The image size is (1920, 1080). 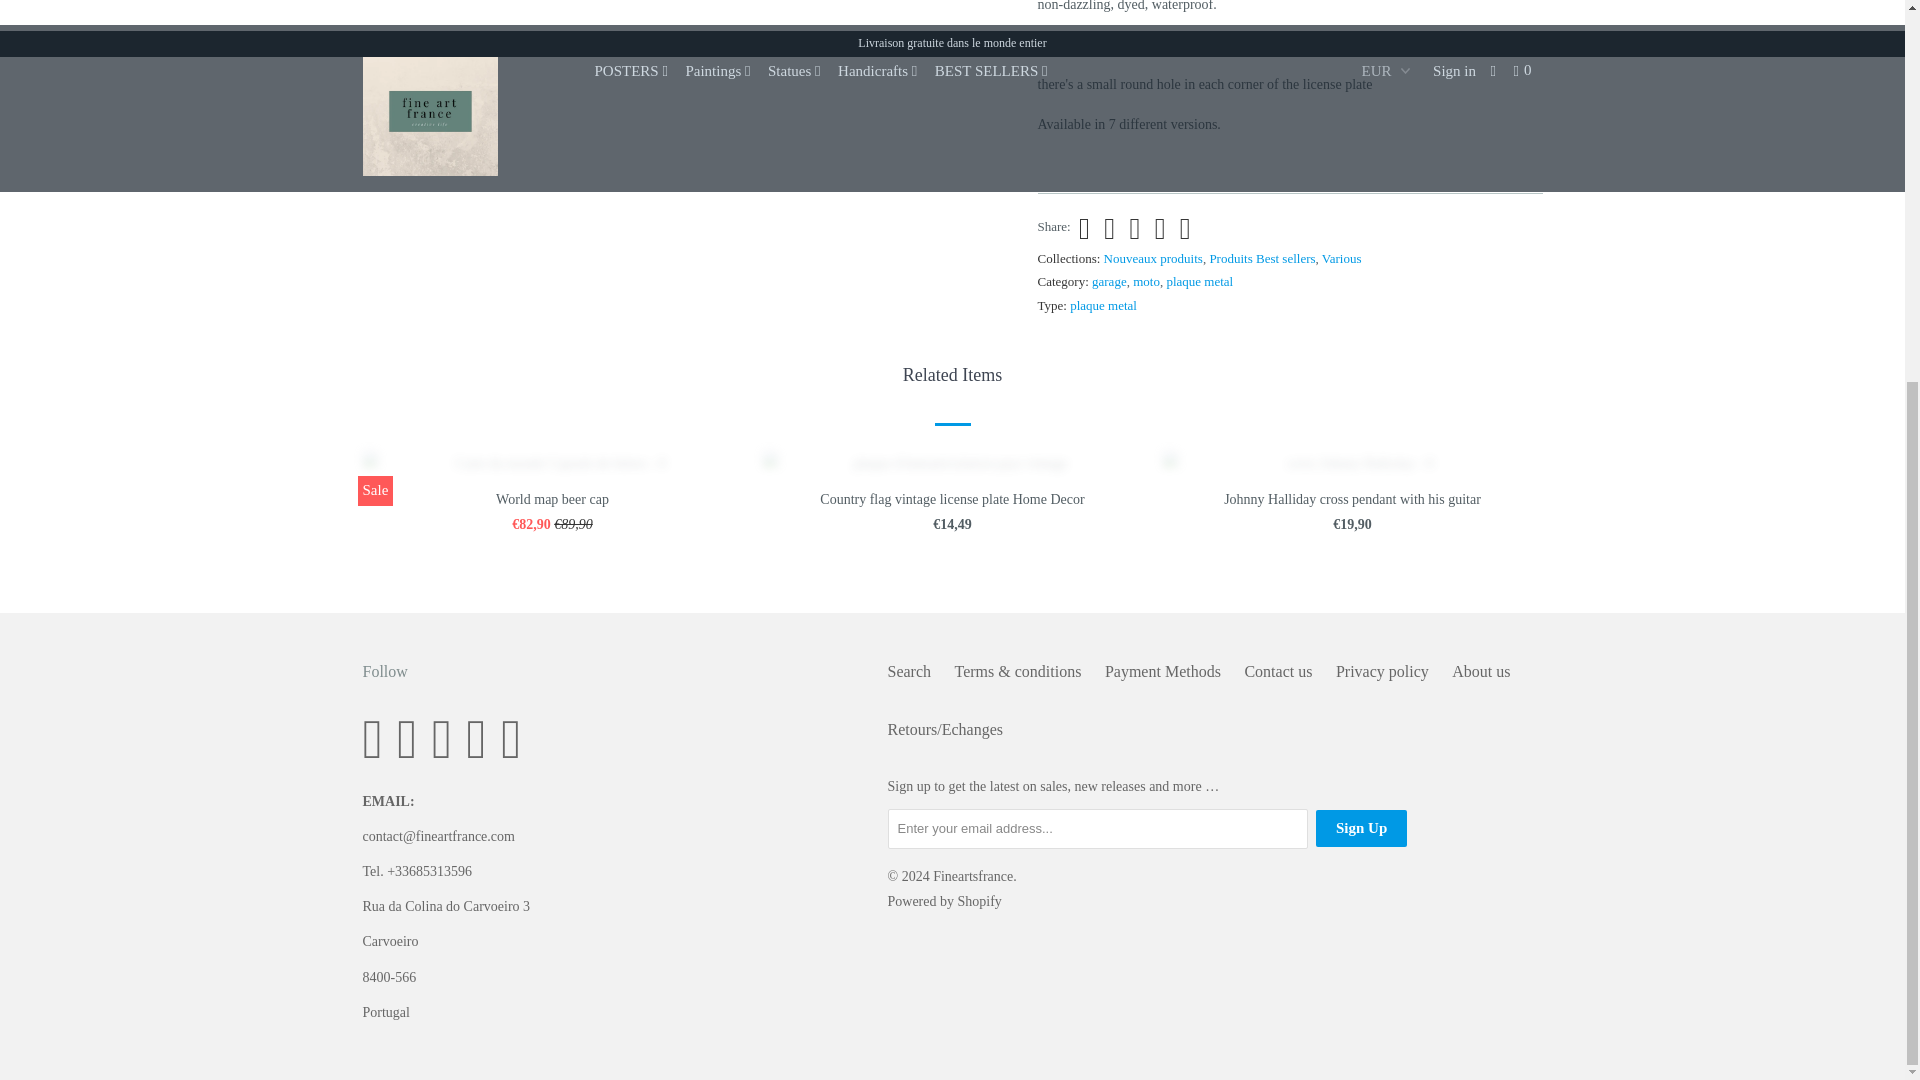 What do you see at coordinates (1154, 258) in the screenshot?
I see `Nouveaux produits` at bounding box center [1154, 258].